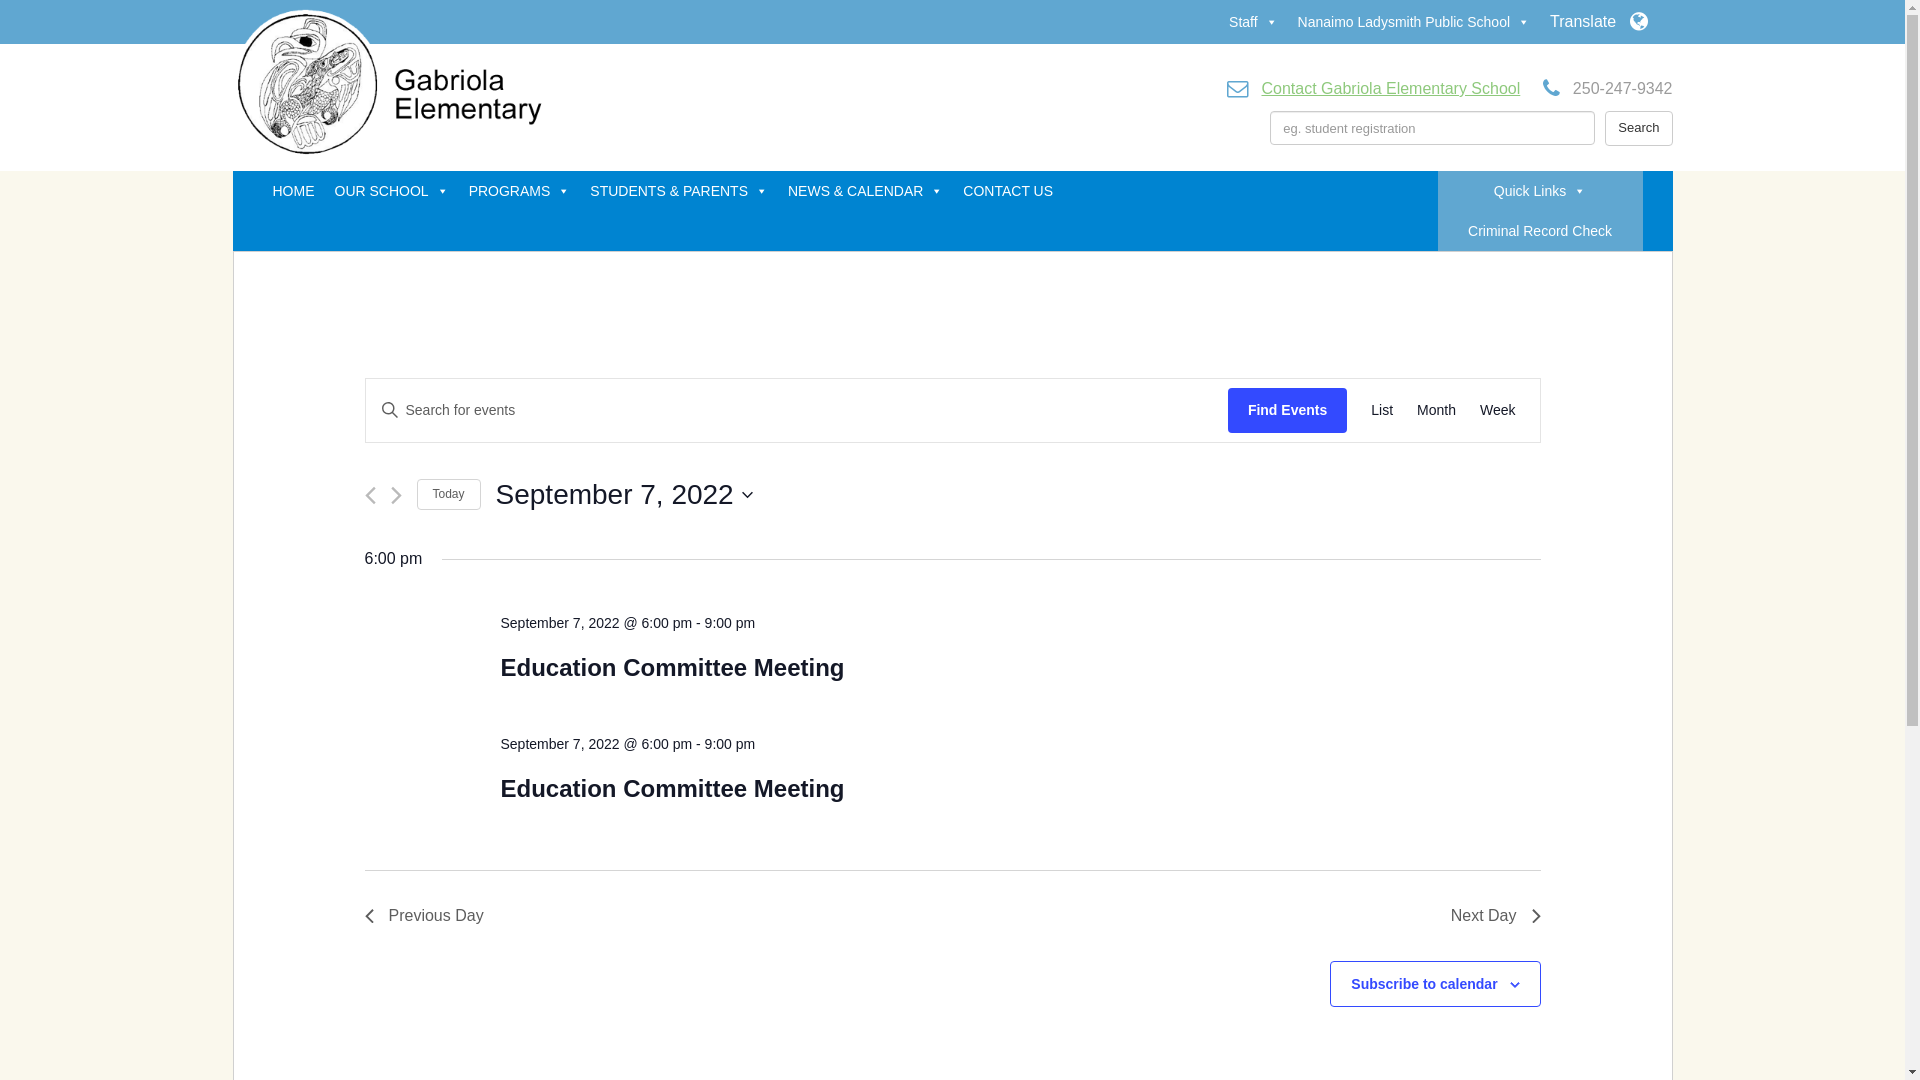 The image size is (1920, 1080). I want to click on Previous day, so click(370, 496).